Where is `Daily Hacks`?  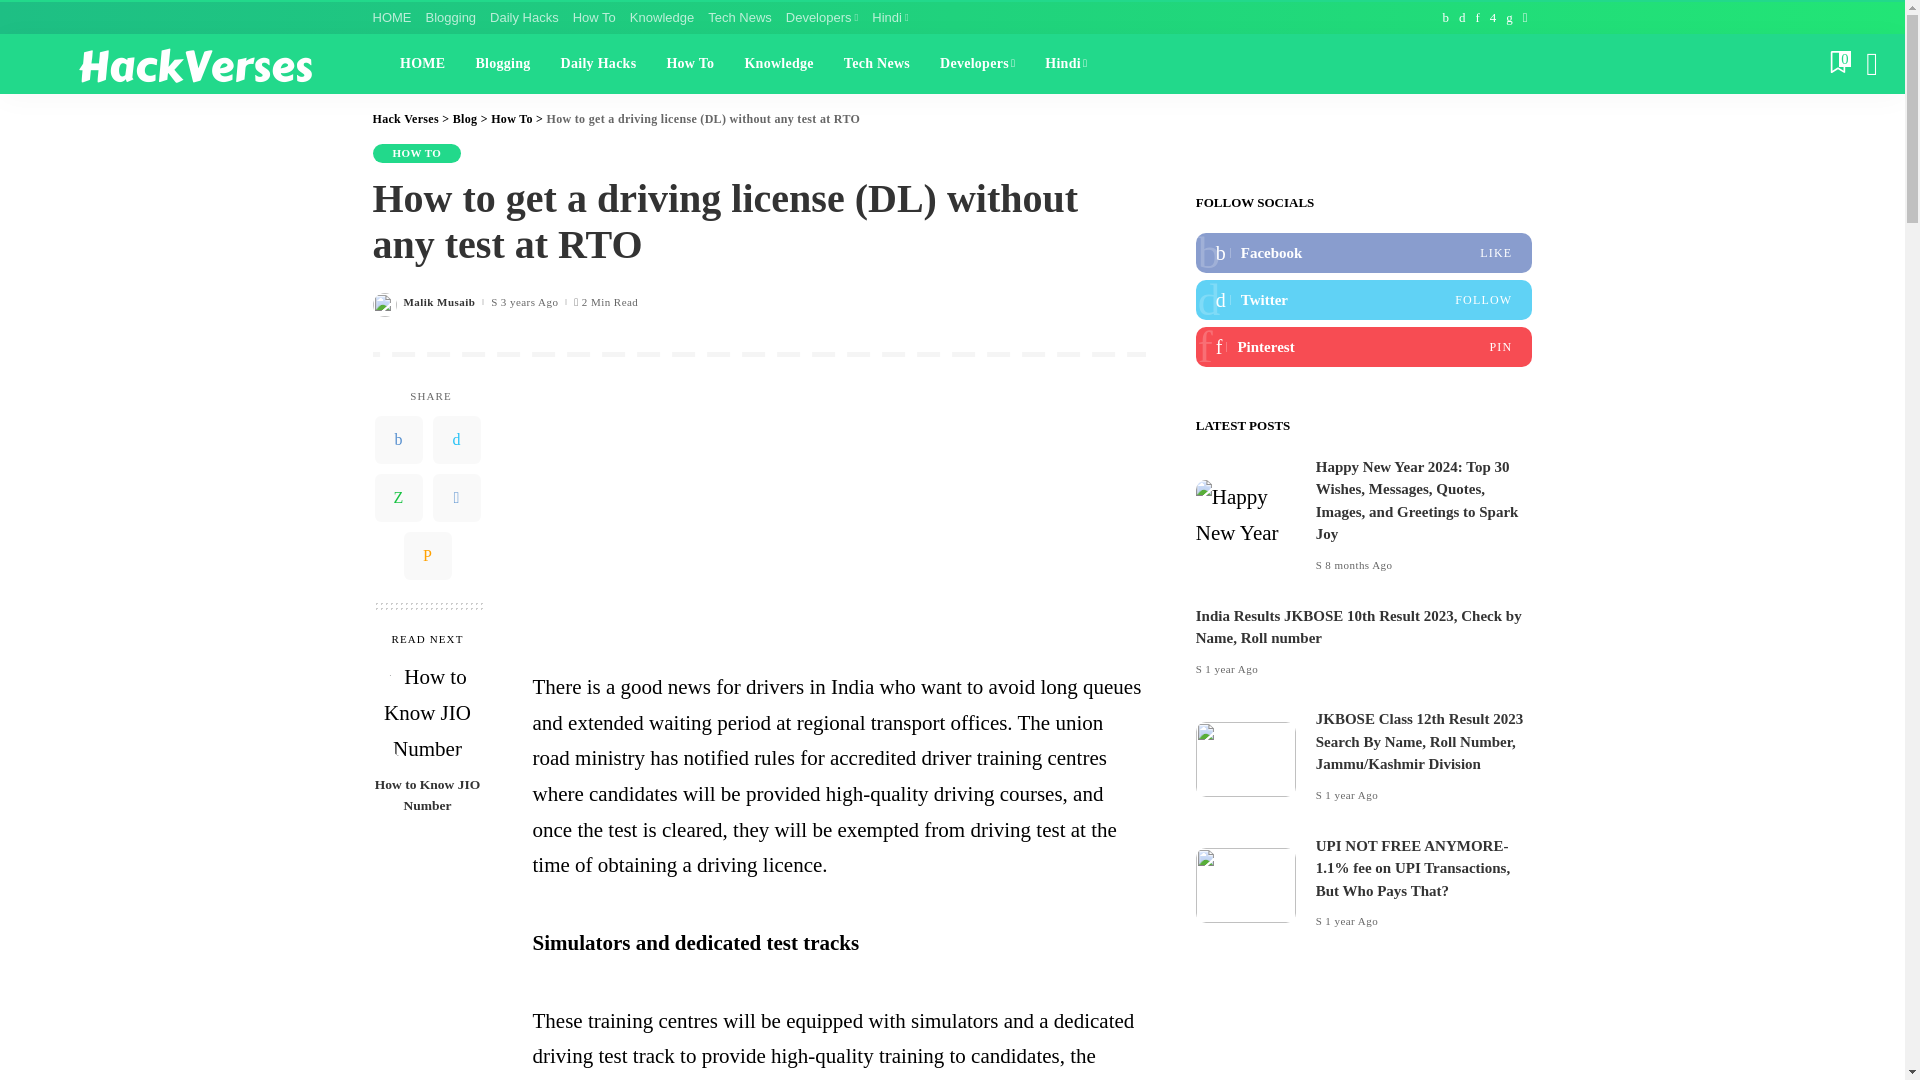
Daily Hacks is located at coordinates (524, 18).